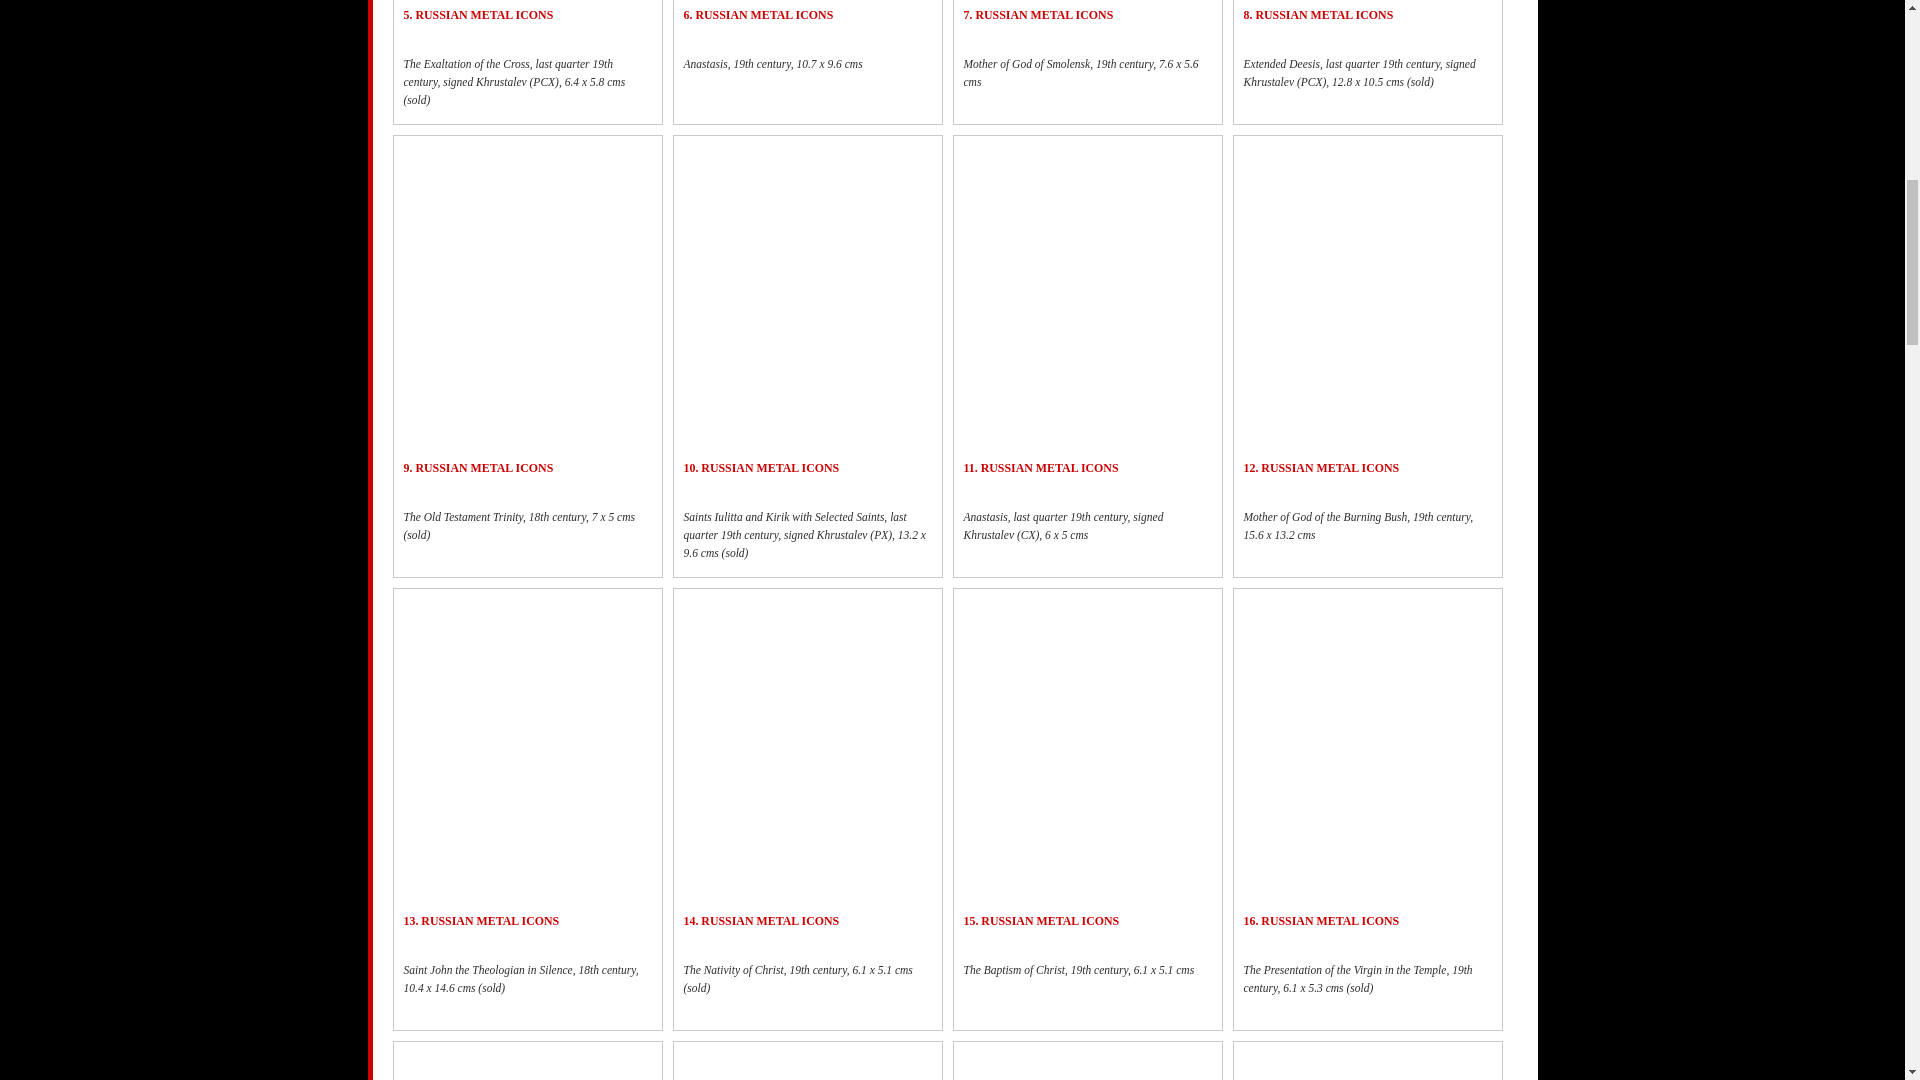 The image size is (1920, 1080). What do you see at coordinates (762, 468) in the screenshot?
I see `10. RUSSIAN METAL ICONS` at bounding box center [762, 468].